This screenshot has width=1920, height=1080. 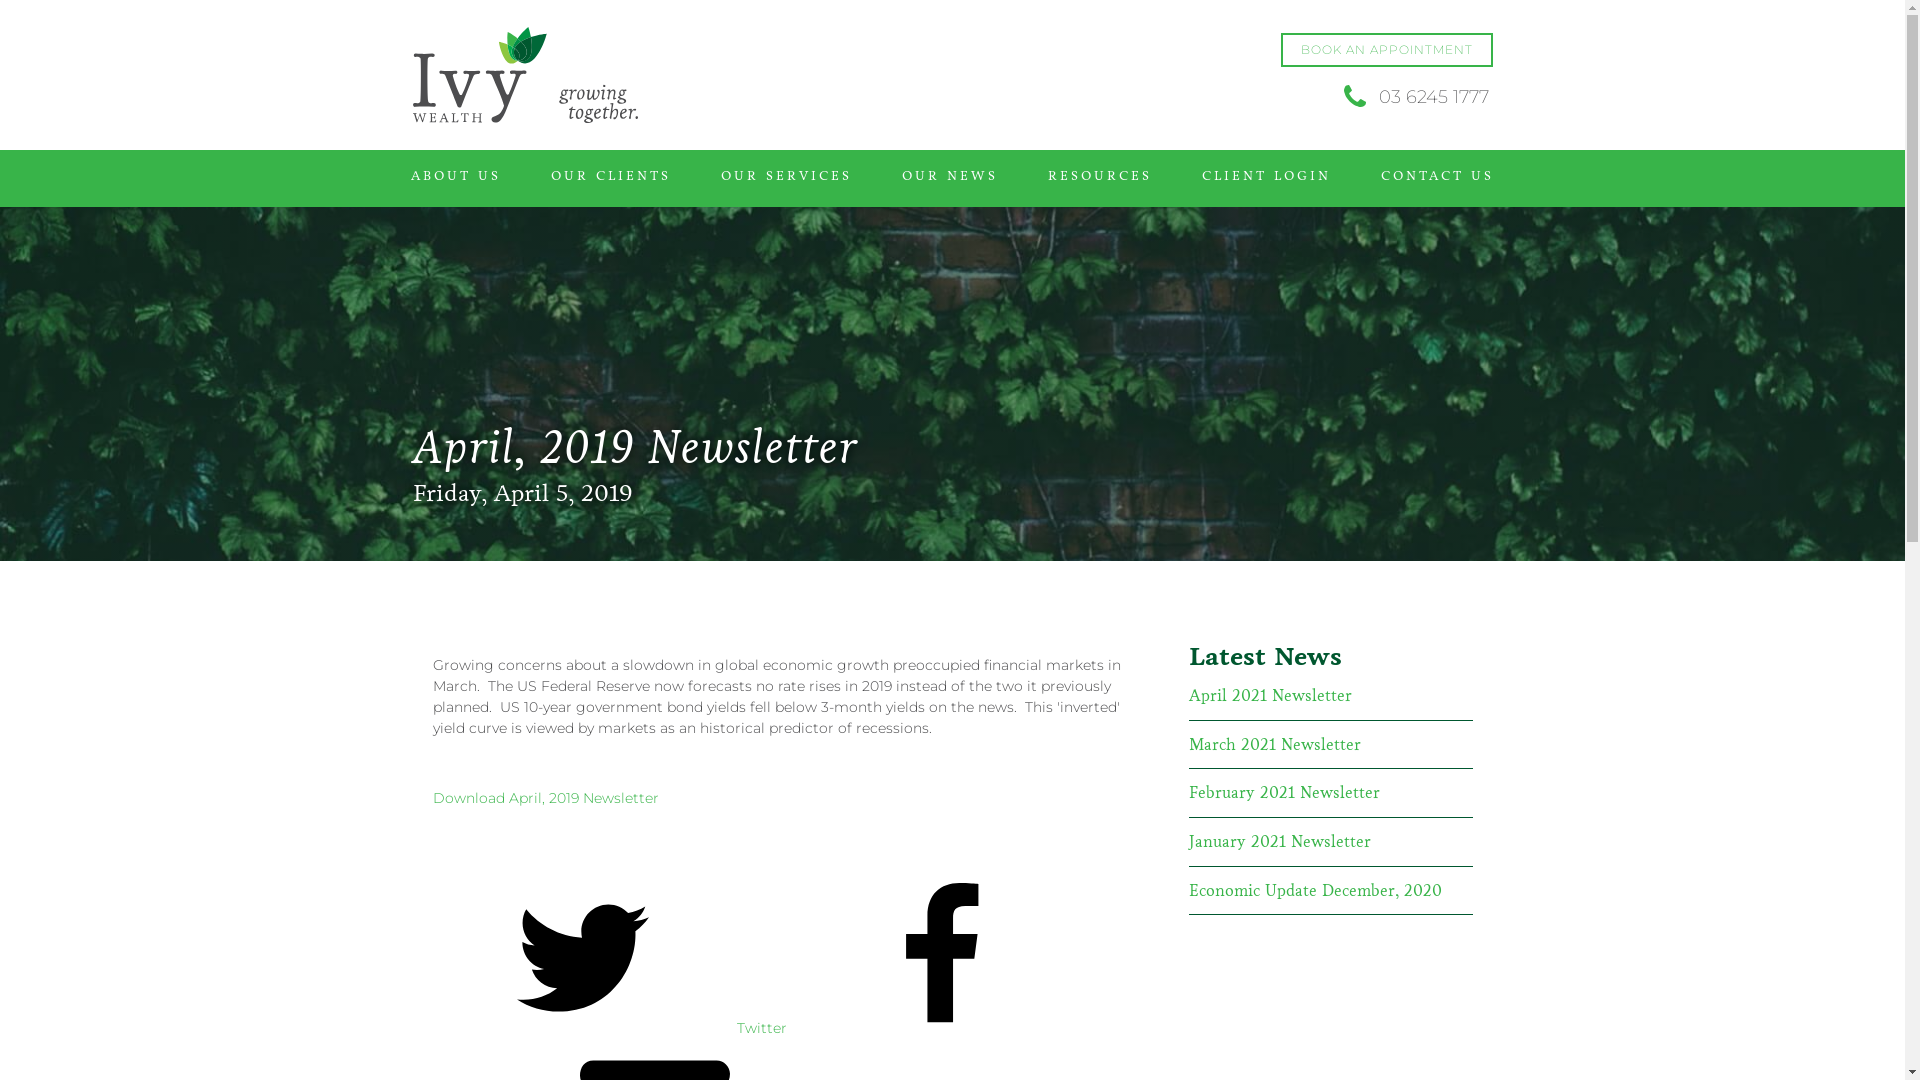 What do you see at coordinates (1314, 891) in the screenshot?
I see `Economic Update December, 2020` at bounding box center [1314, 891].